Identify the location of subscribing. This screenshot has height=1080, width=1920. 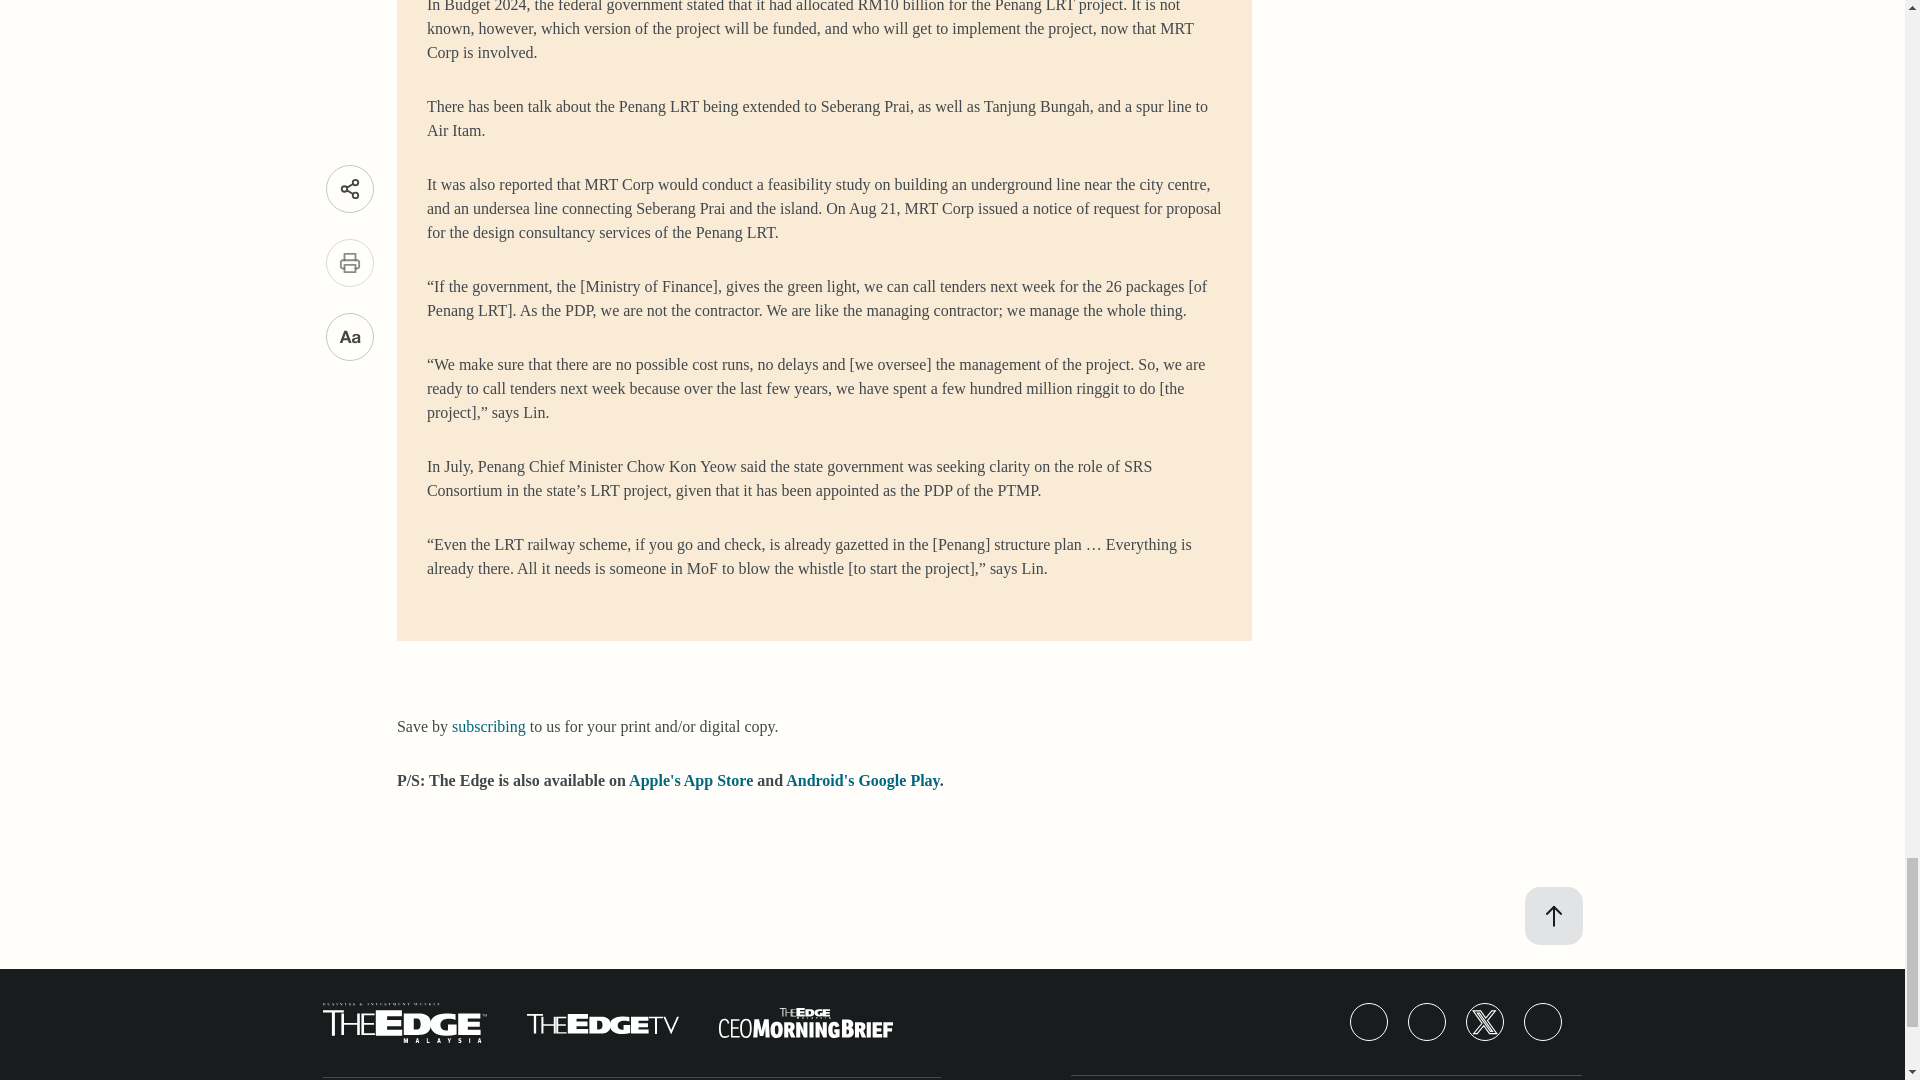
(488, 726).